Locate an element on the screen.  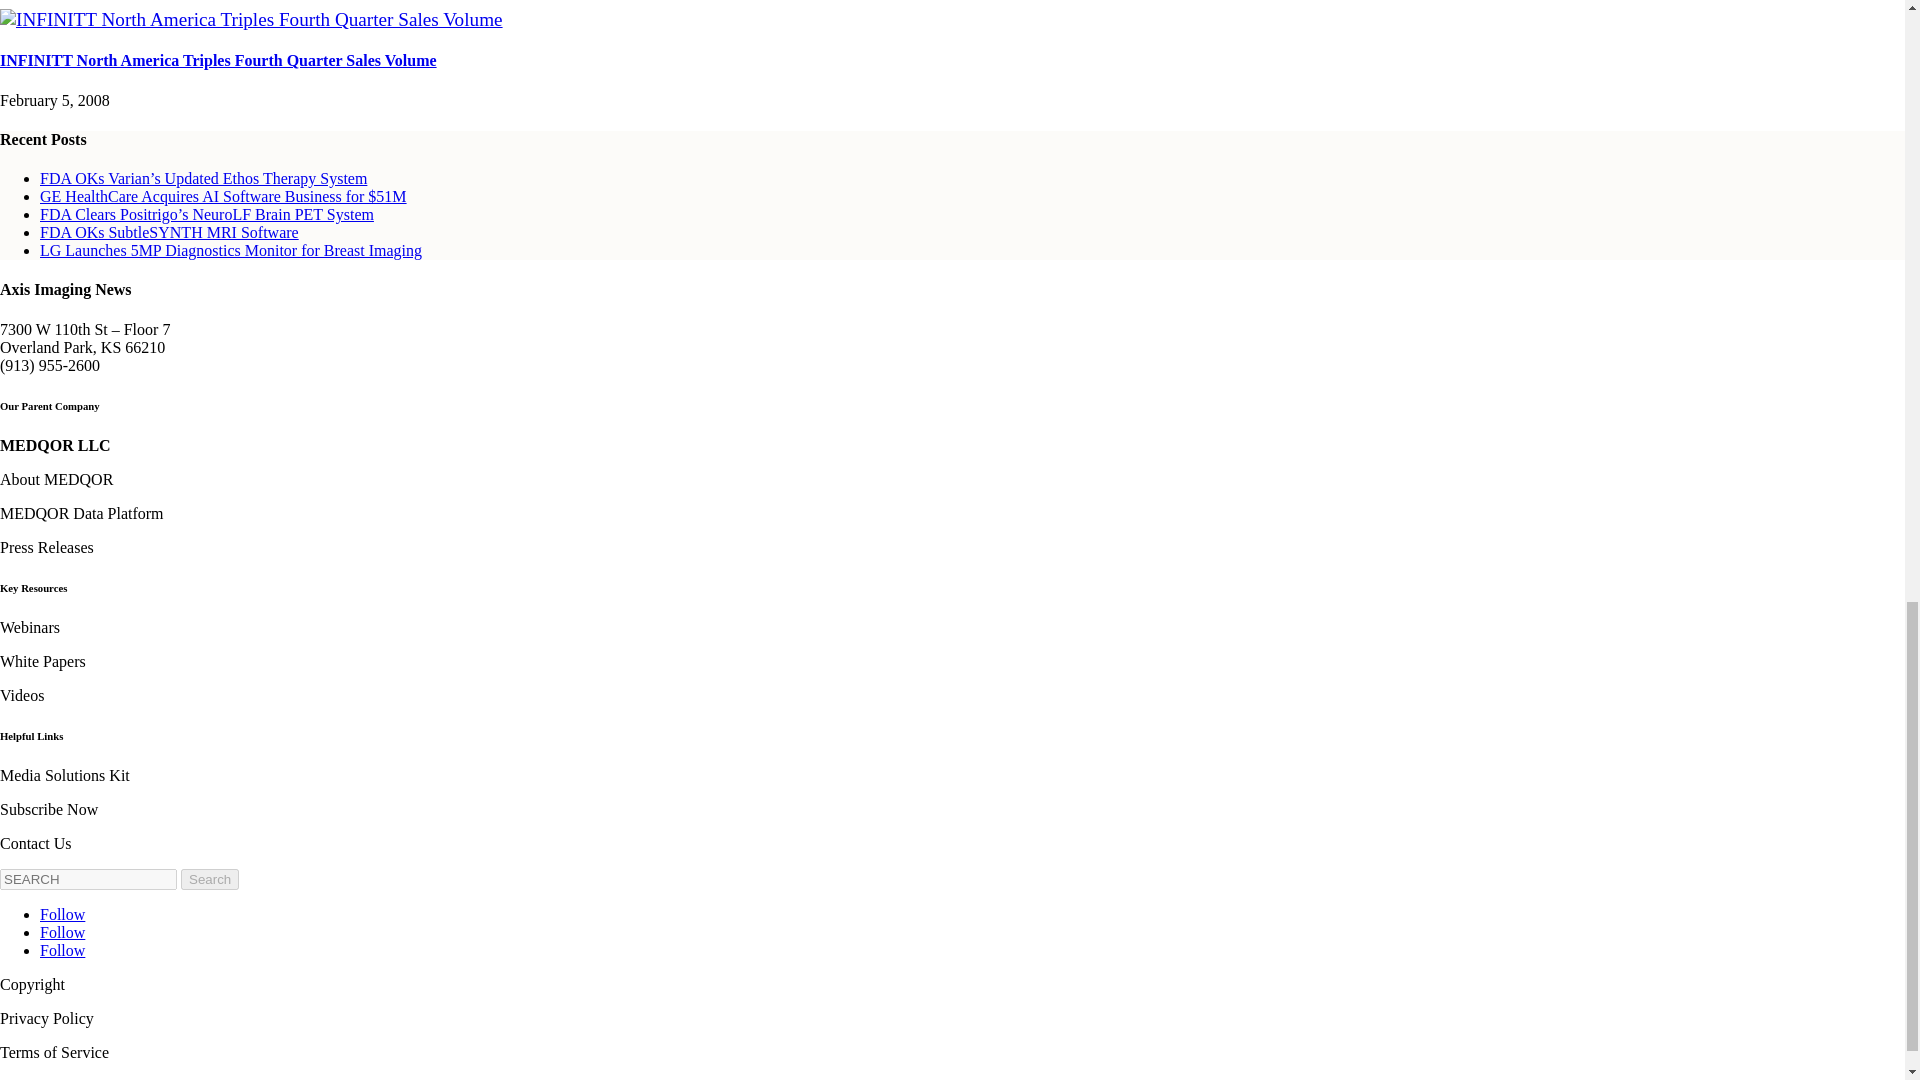
Search is located at coordinates (209, 878).